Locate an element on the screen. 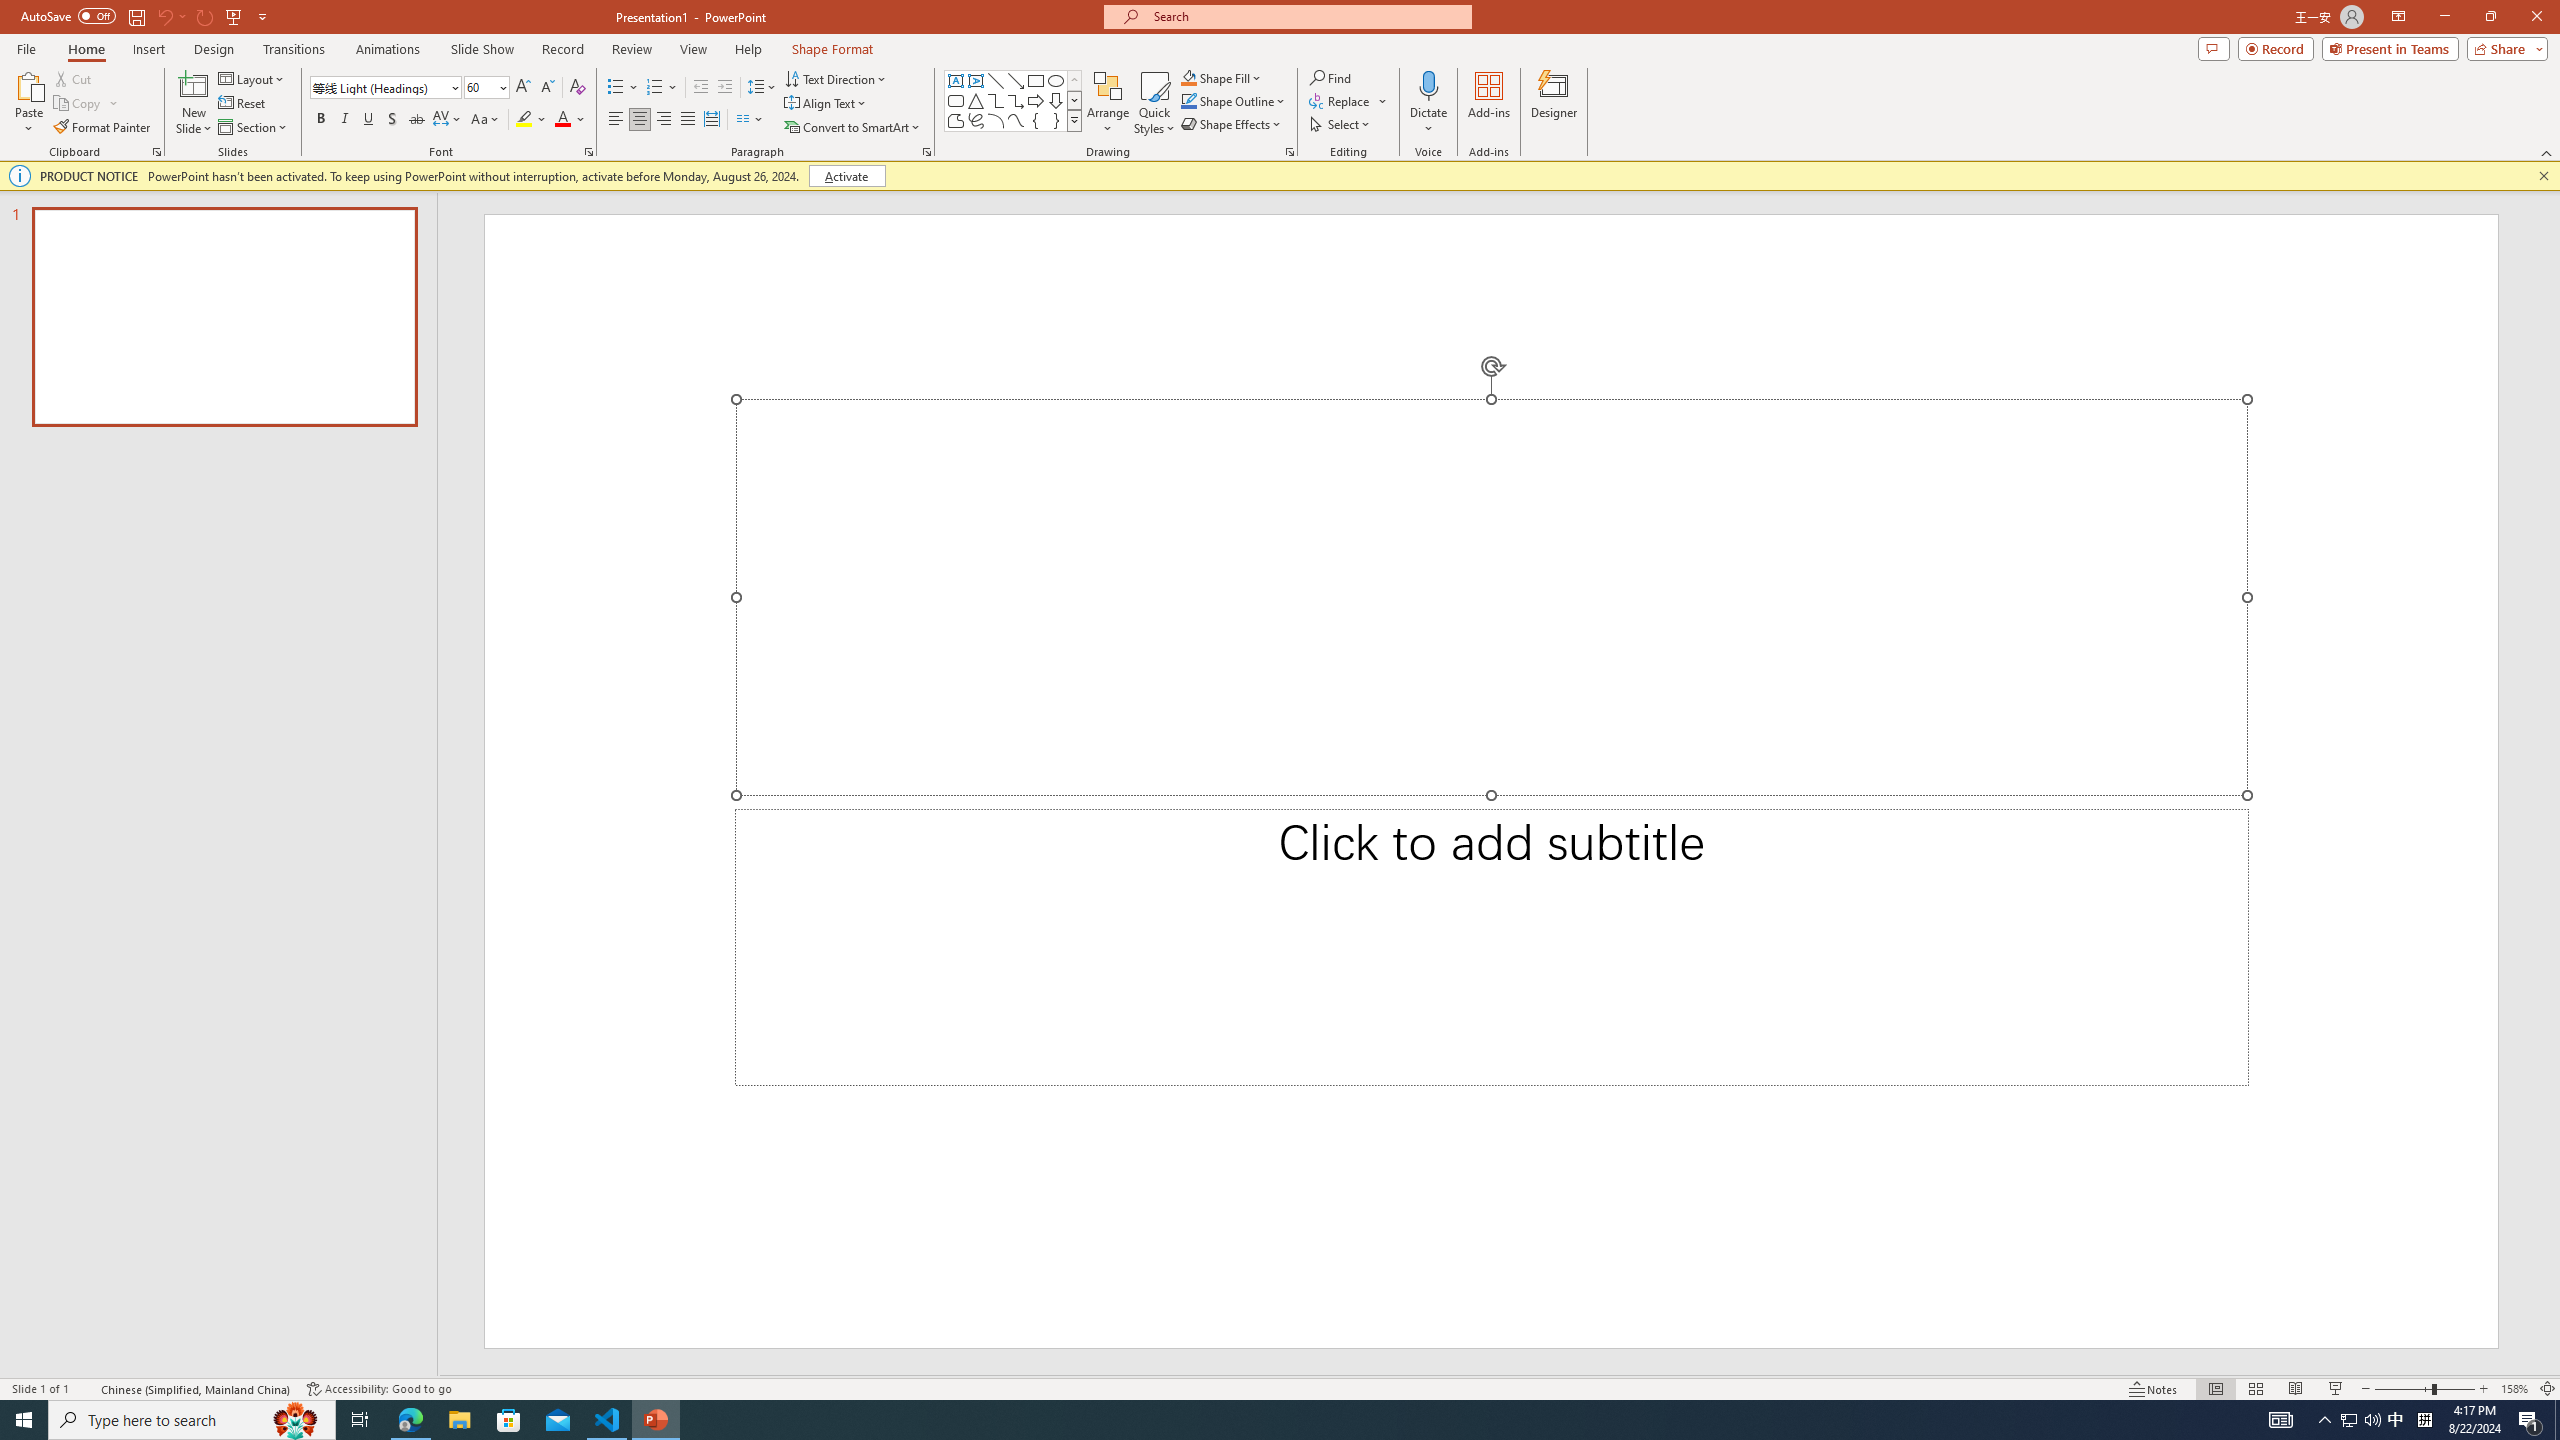 The image size is (2560, 1440). Connector: Elbow is located at coordinates (996, 100).